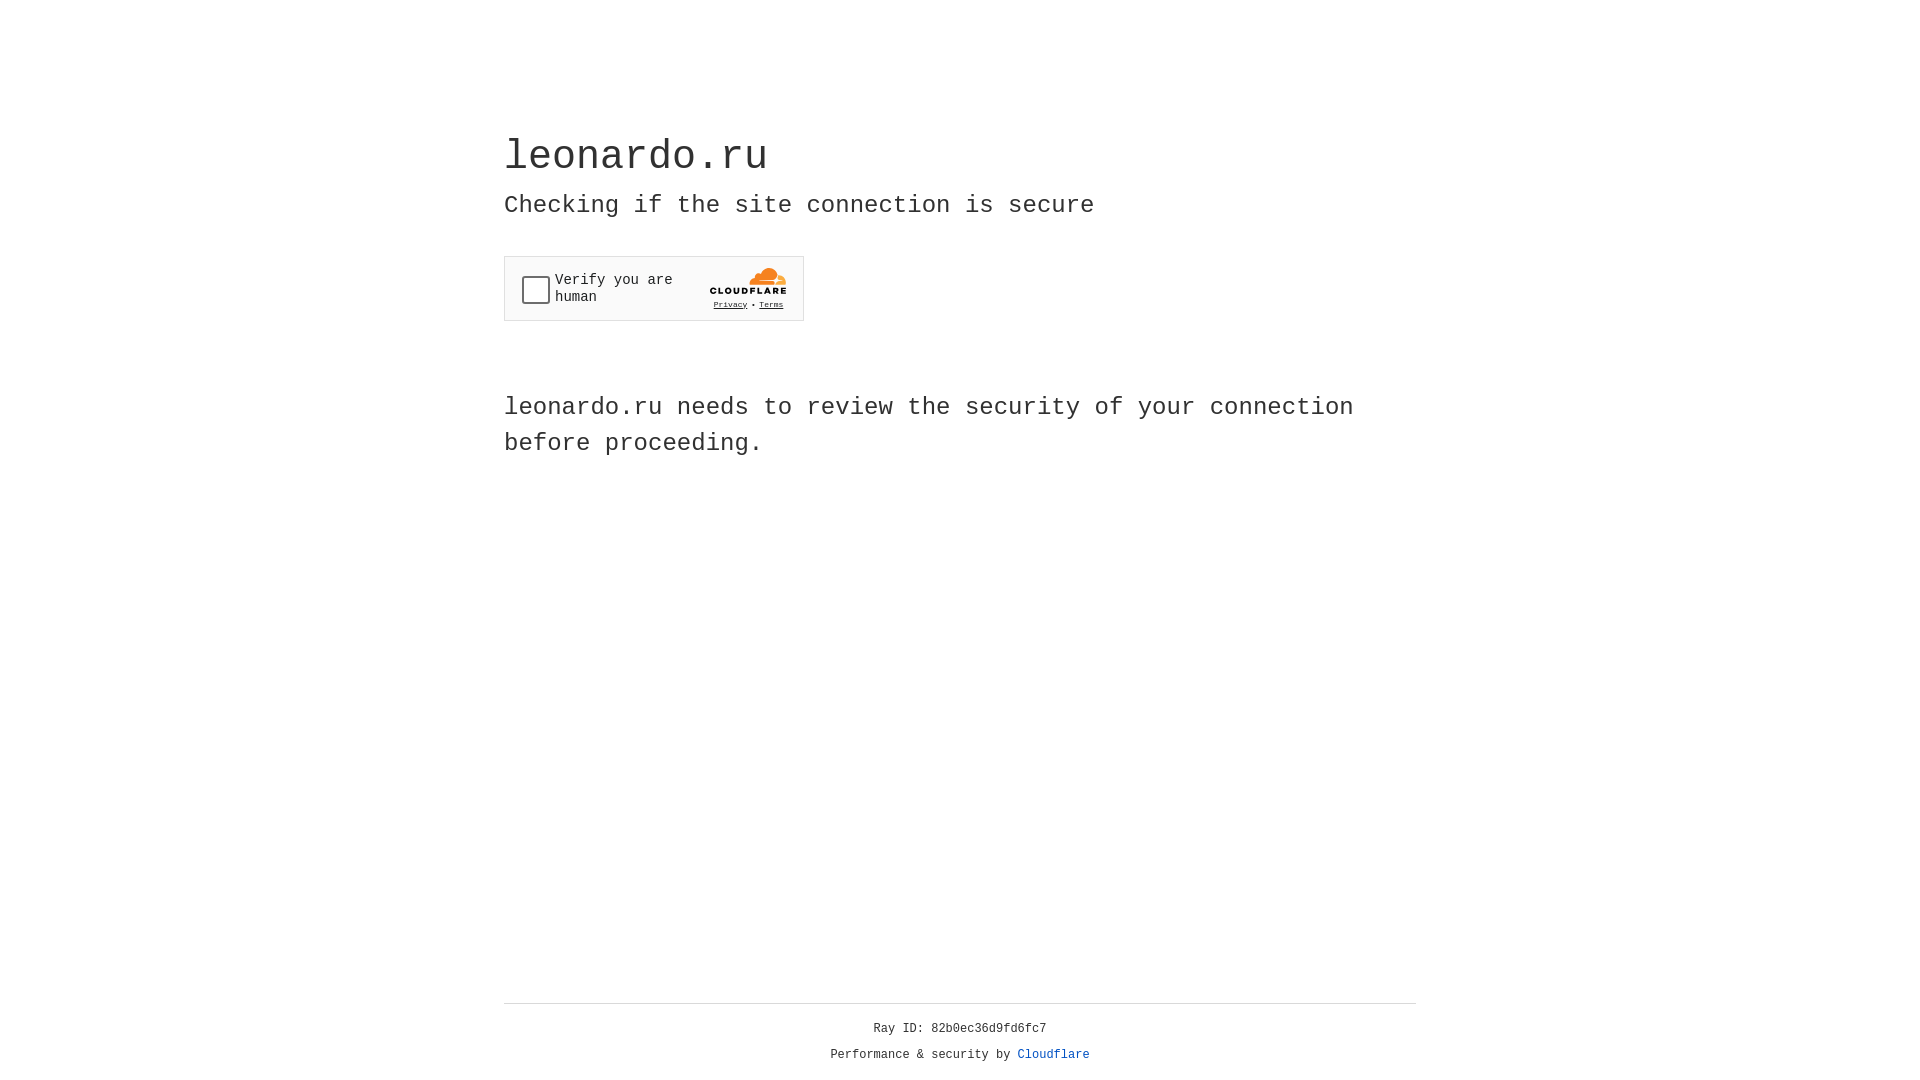 This screenshot has height=1080, width=1920. What do you see at coordinates (1054, 1055) in the screenshot?
I see `Cloudflare` at bounding box center [1054, 1055].